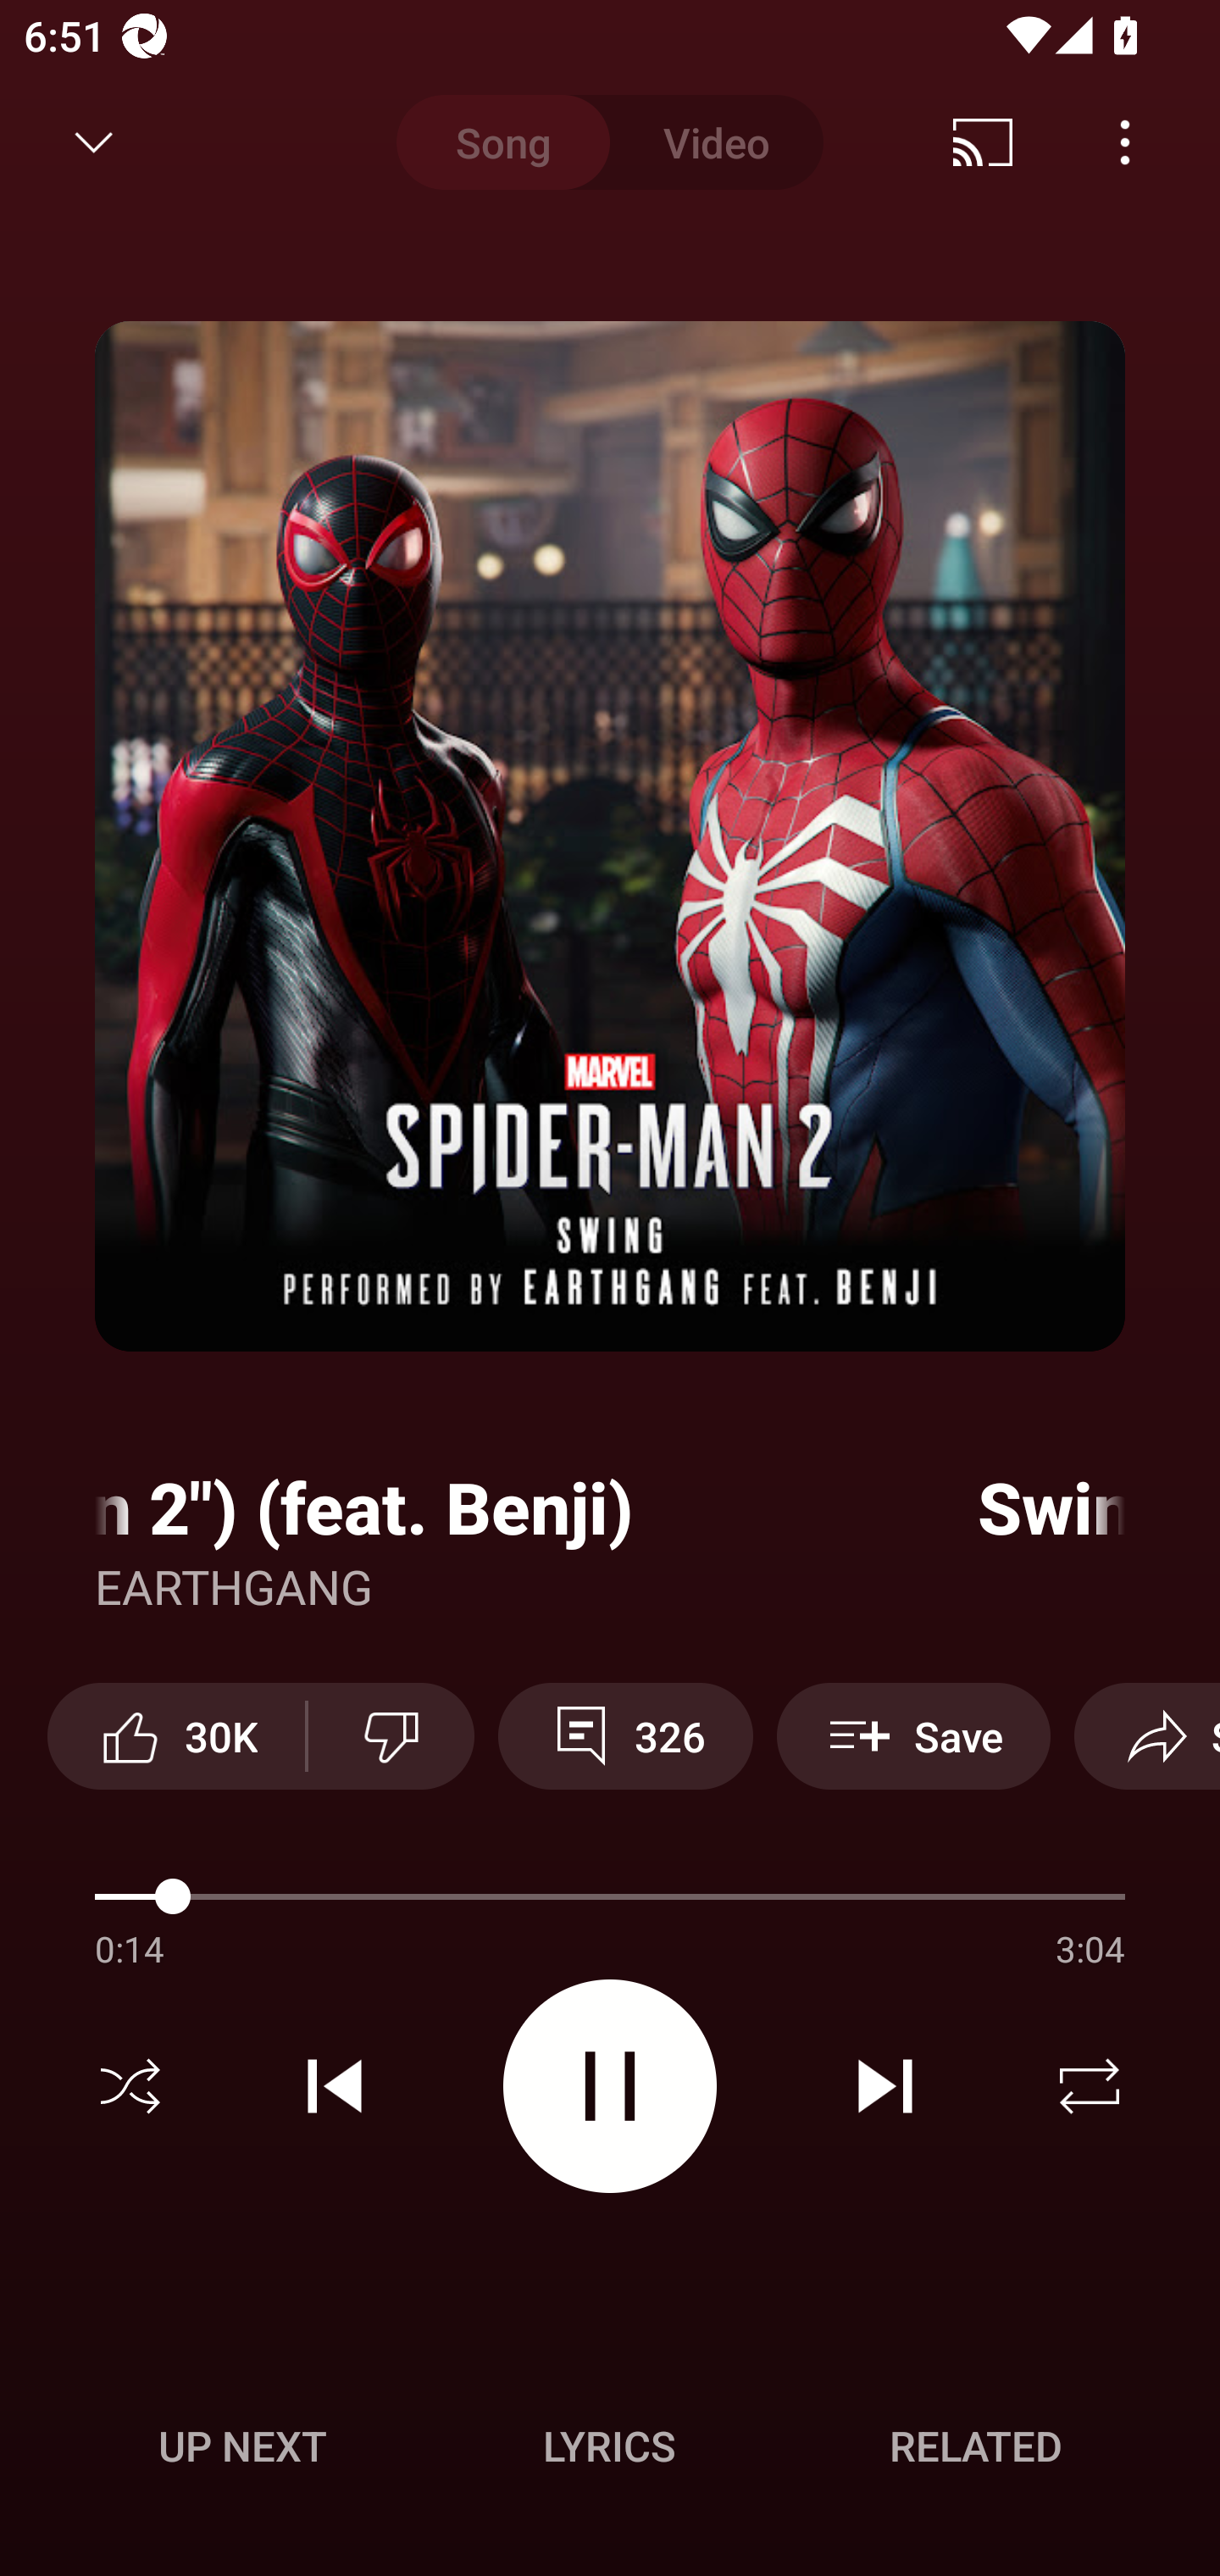 This screenshot has height=2576, width=1220. I want to click on 326 View 326 comments, so click(625, 1735).